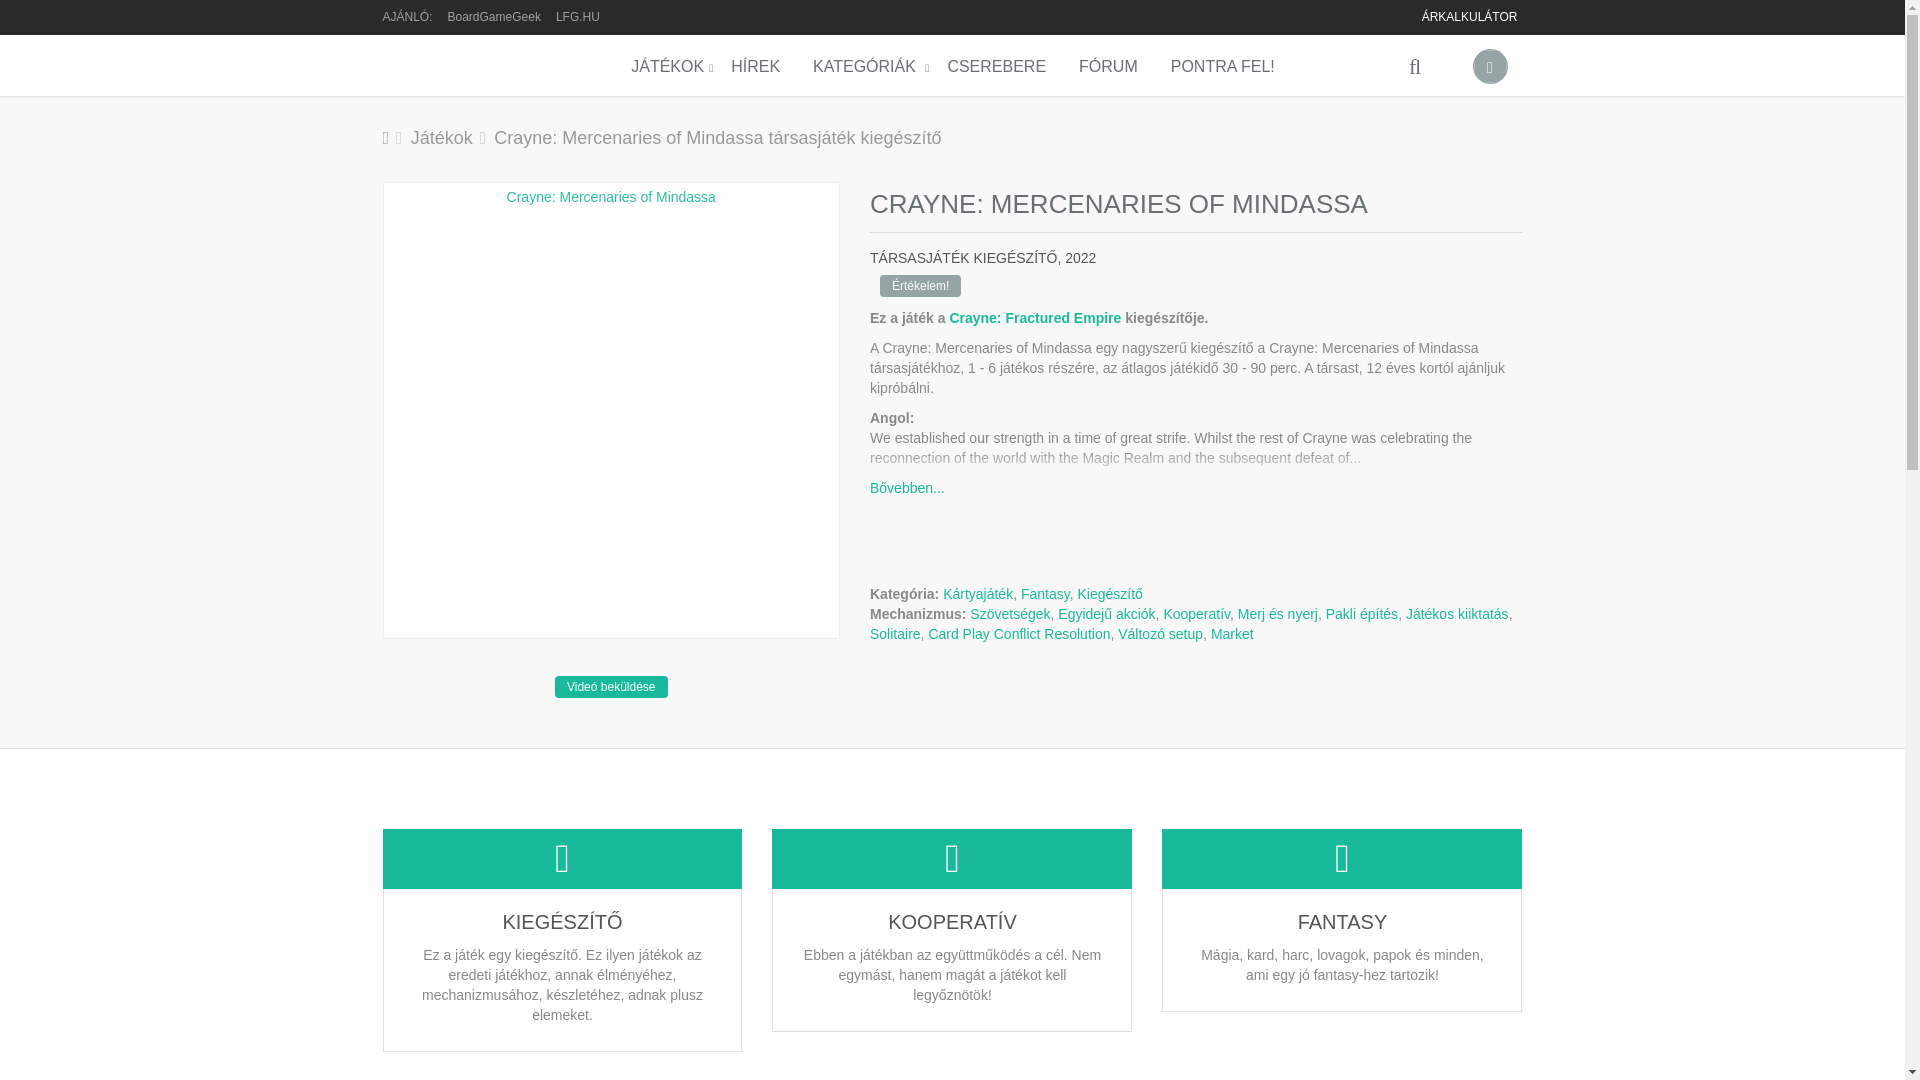 The image size is (1920, 1080). What do you see at coordinates (451, 65) in the screenshot?
I see `Tarsasjatekok.com` at bounding box center [451, 65].